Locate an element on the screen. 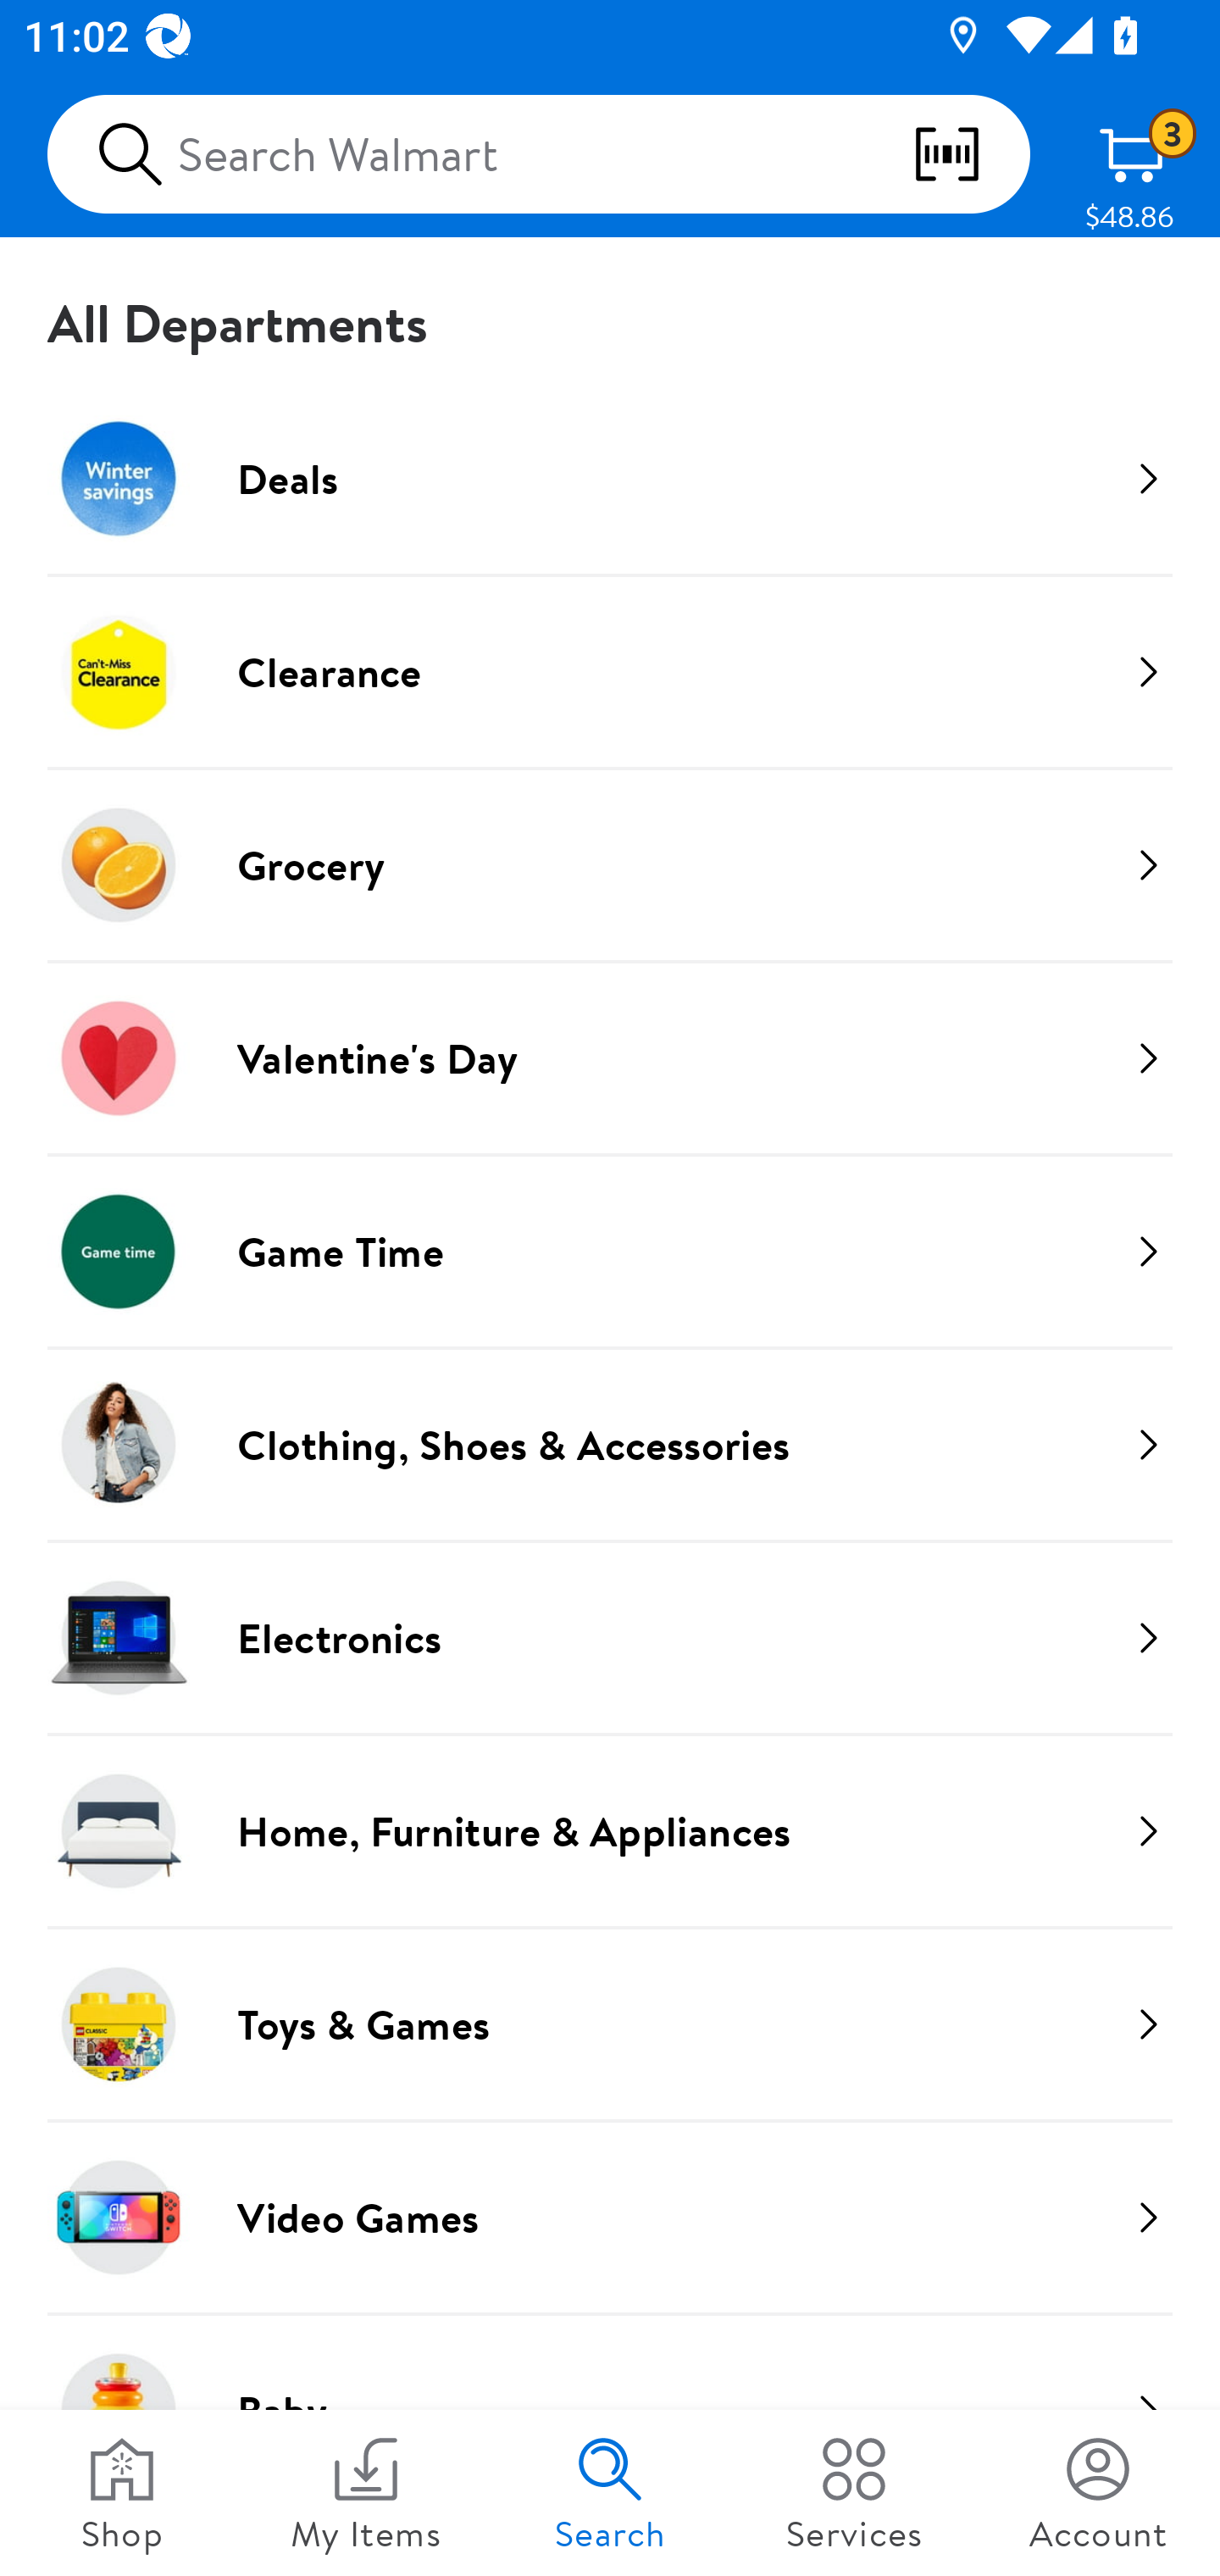 This screenshot has height=2576, width=1220. Clearance is located at coordinates (610, 671).